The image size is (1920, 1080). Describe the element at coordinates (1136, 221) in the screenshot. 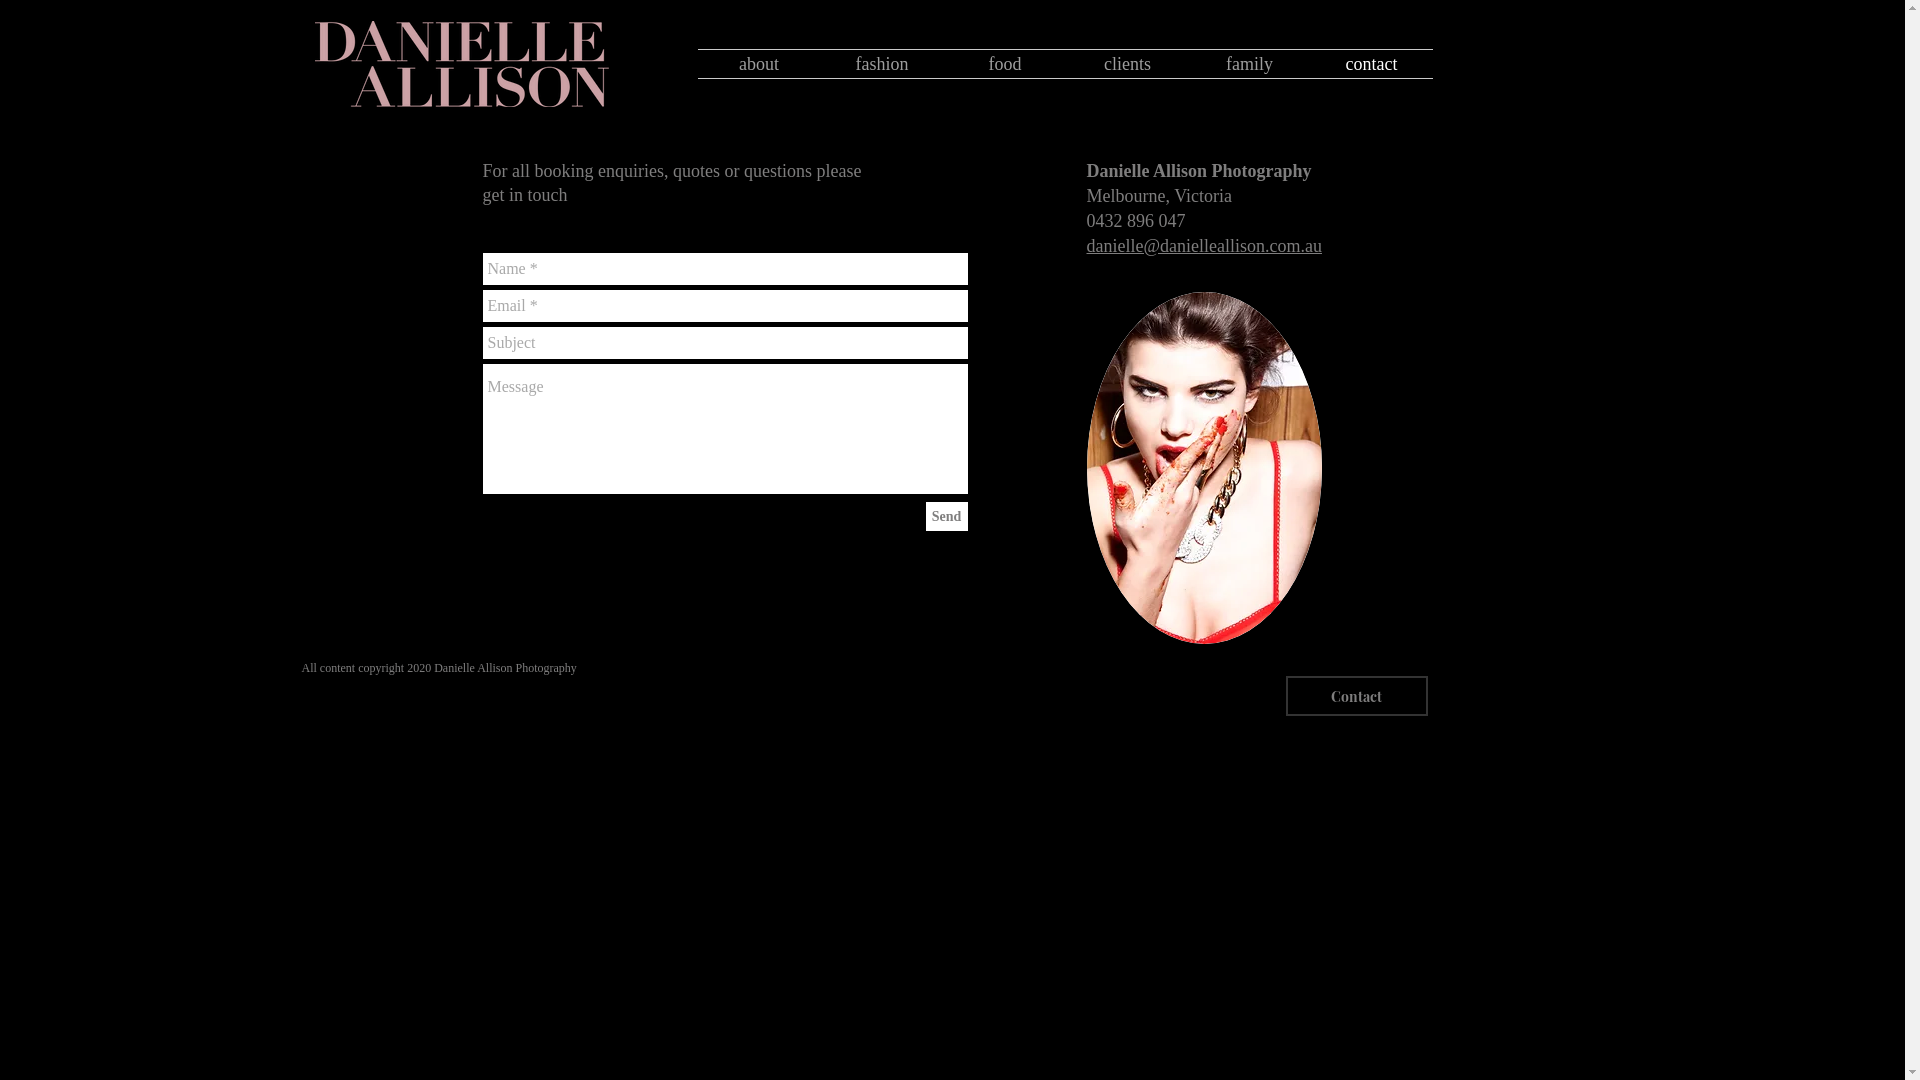

I see `0432 896 047` at that location.